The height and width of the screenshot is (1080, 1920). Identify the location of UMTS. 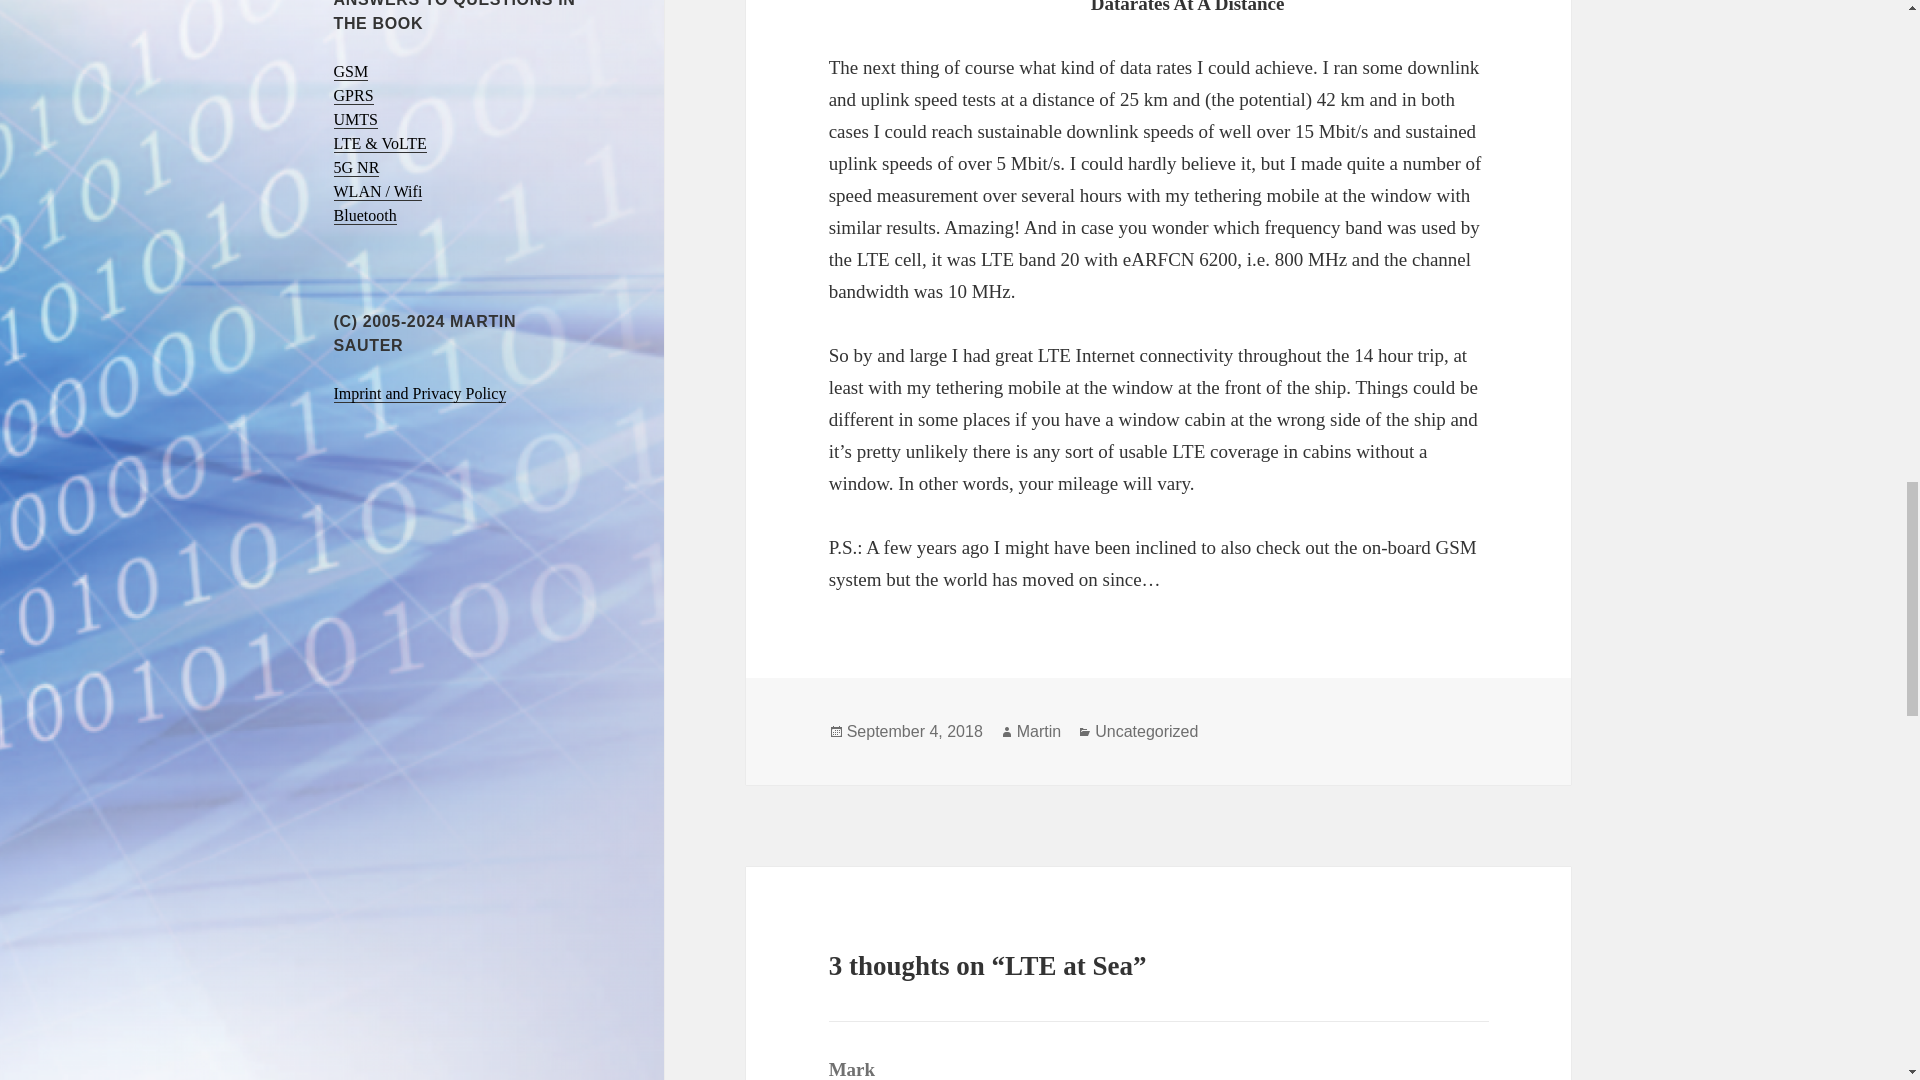
(356, 120).